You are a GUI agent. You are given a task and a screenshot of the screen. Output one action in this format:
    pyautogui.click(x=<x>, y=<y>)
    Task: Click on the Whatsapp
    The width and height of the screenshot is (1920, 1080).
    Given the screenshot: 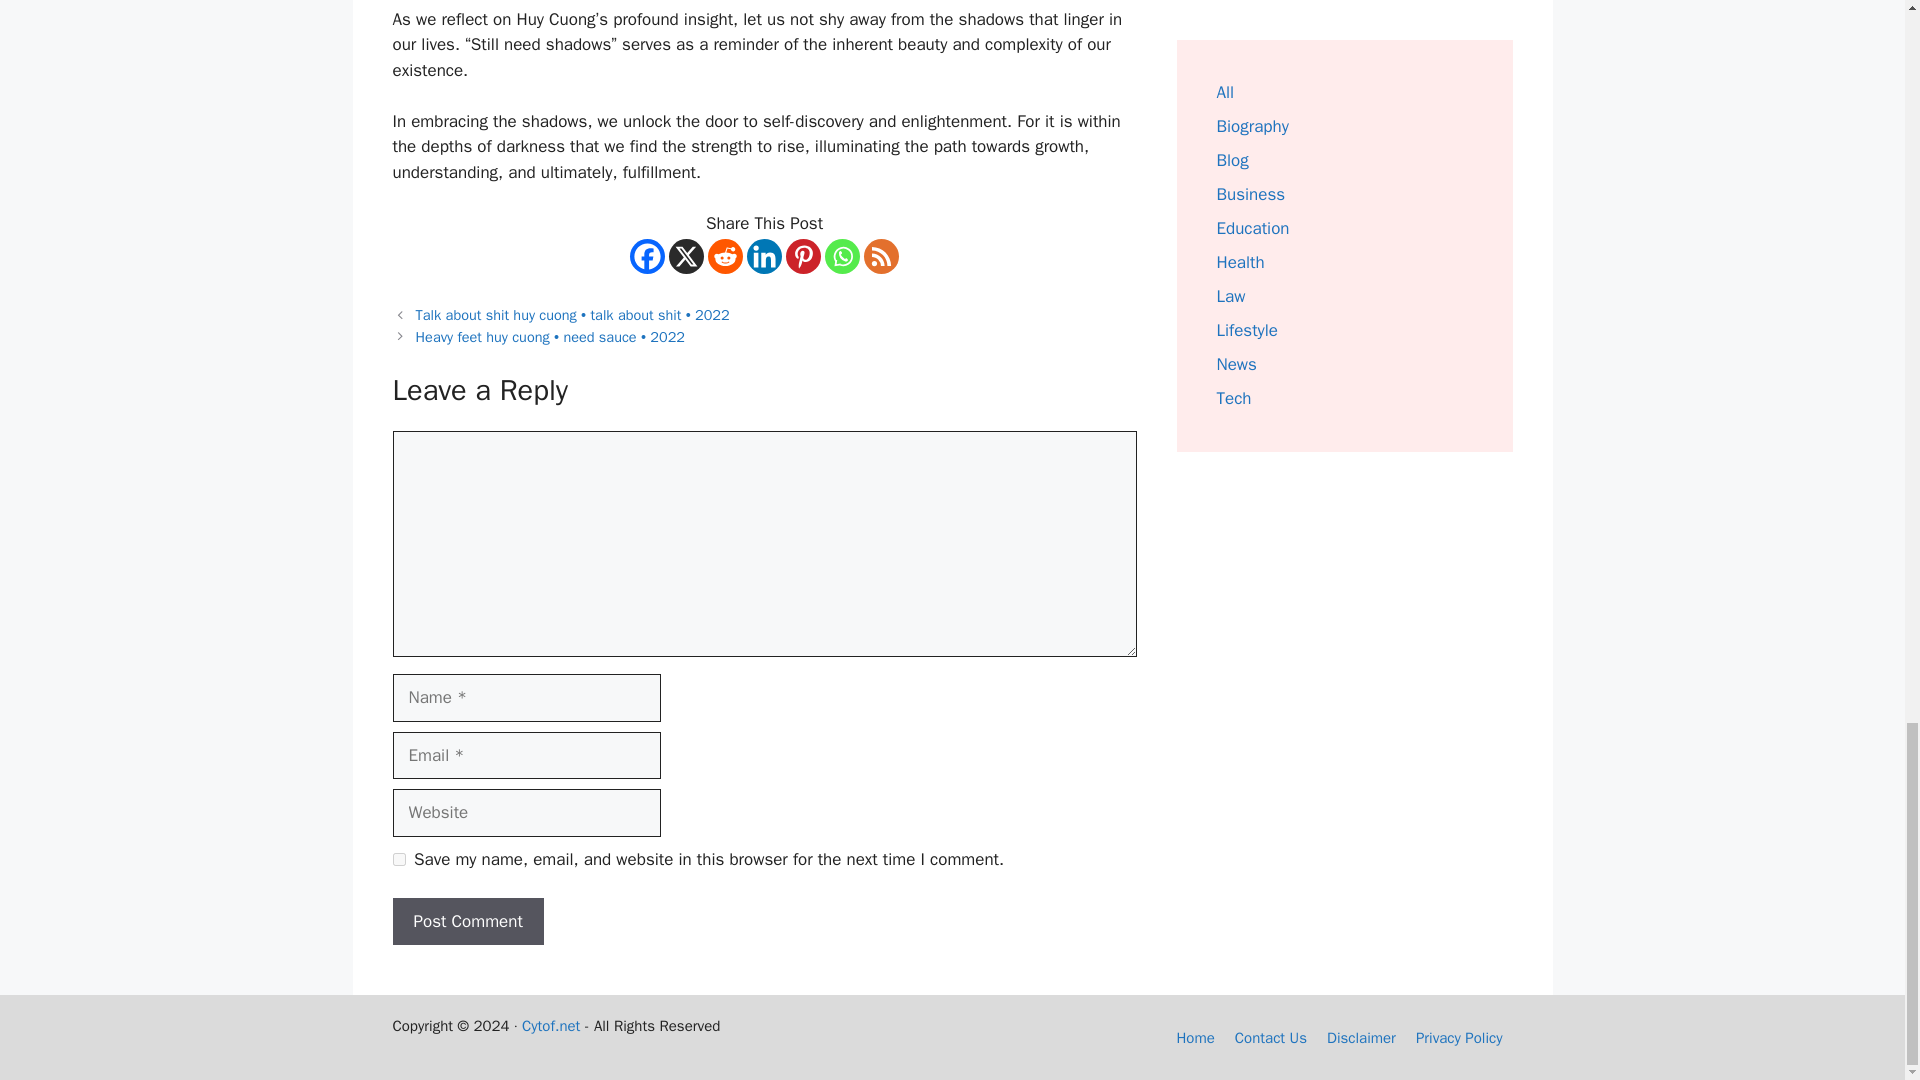 What is the action you would take?
    pyautogui.click(x=842, y=256)
    